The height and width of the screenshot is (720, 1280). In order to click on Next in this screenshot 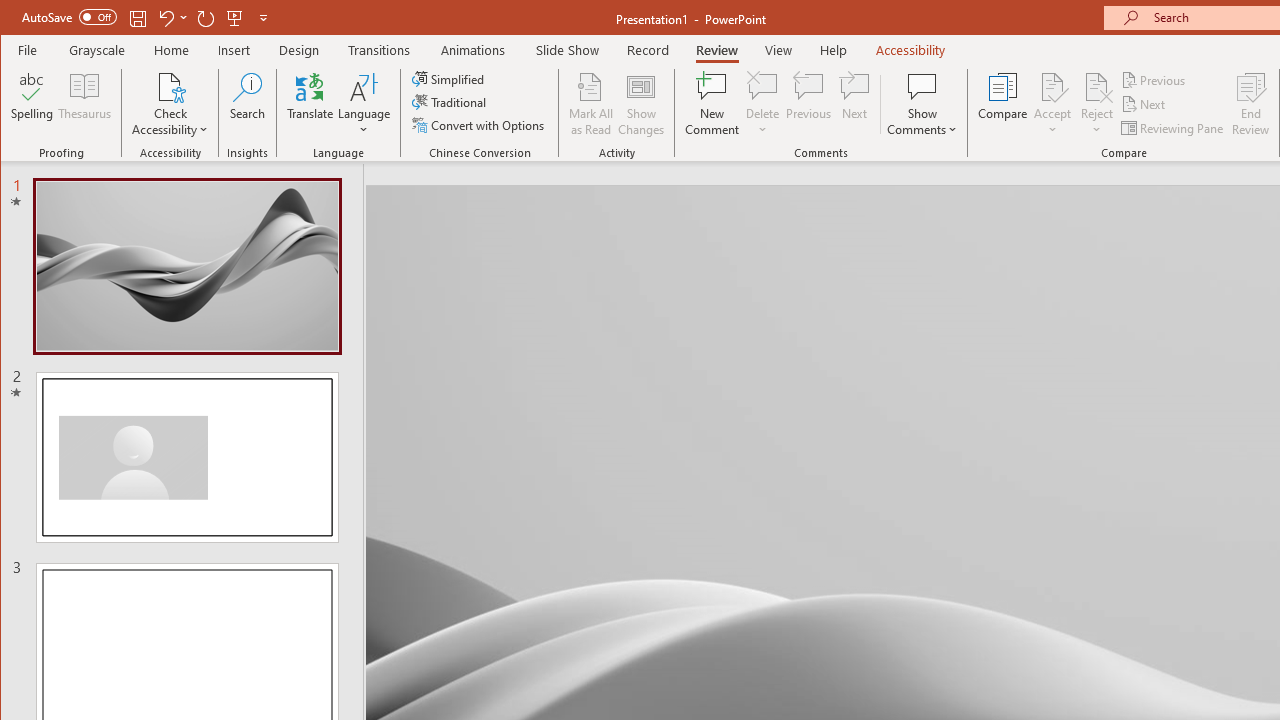, I will do `click(1144, 104)`.